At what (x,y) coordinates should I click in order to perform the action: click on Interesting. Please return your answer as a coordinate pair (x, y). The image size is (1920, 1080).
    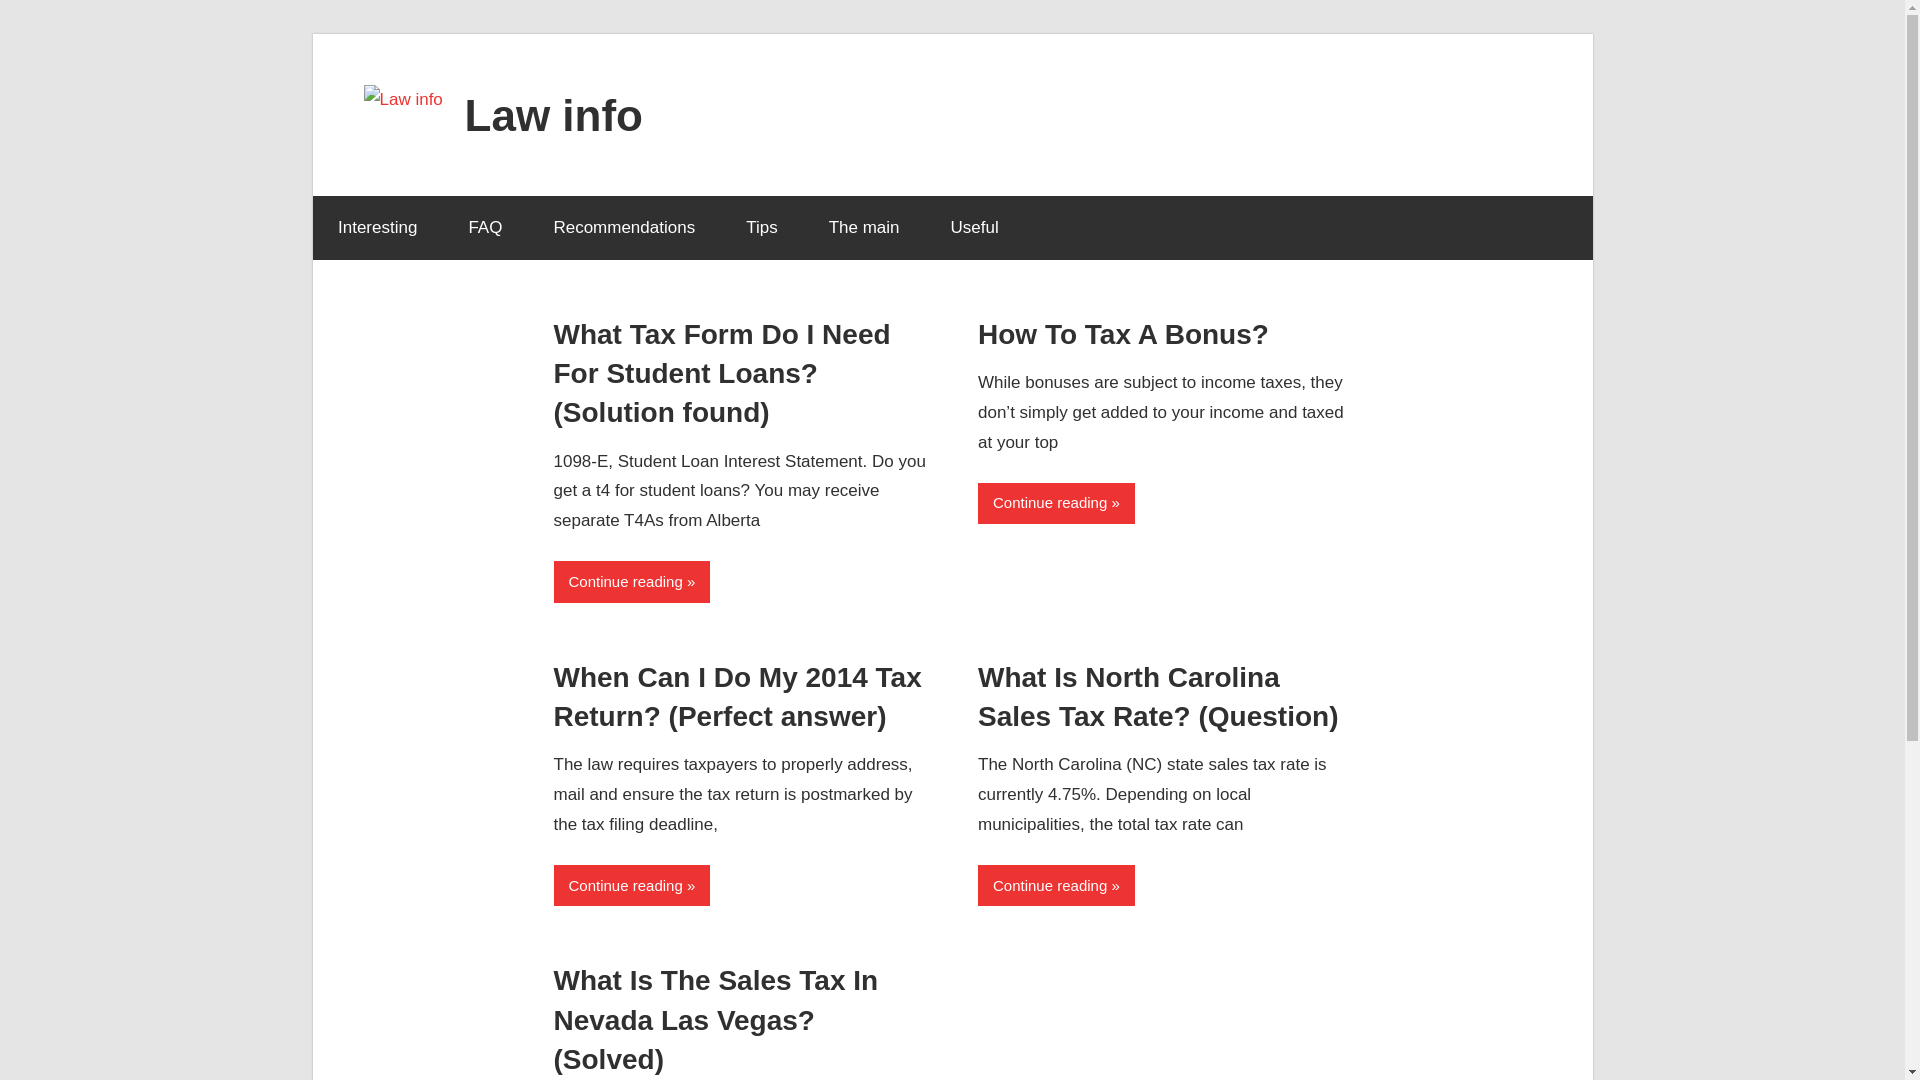
    Looking at the image, I should click on (376, 228).